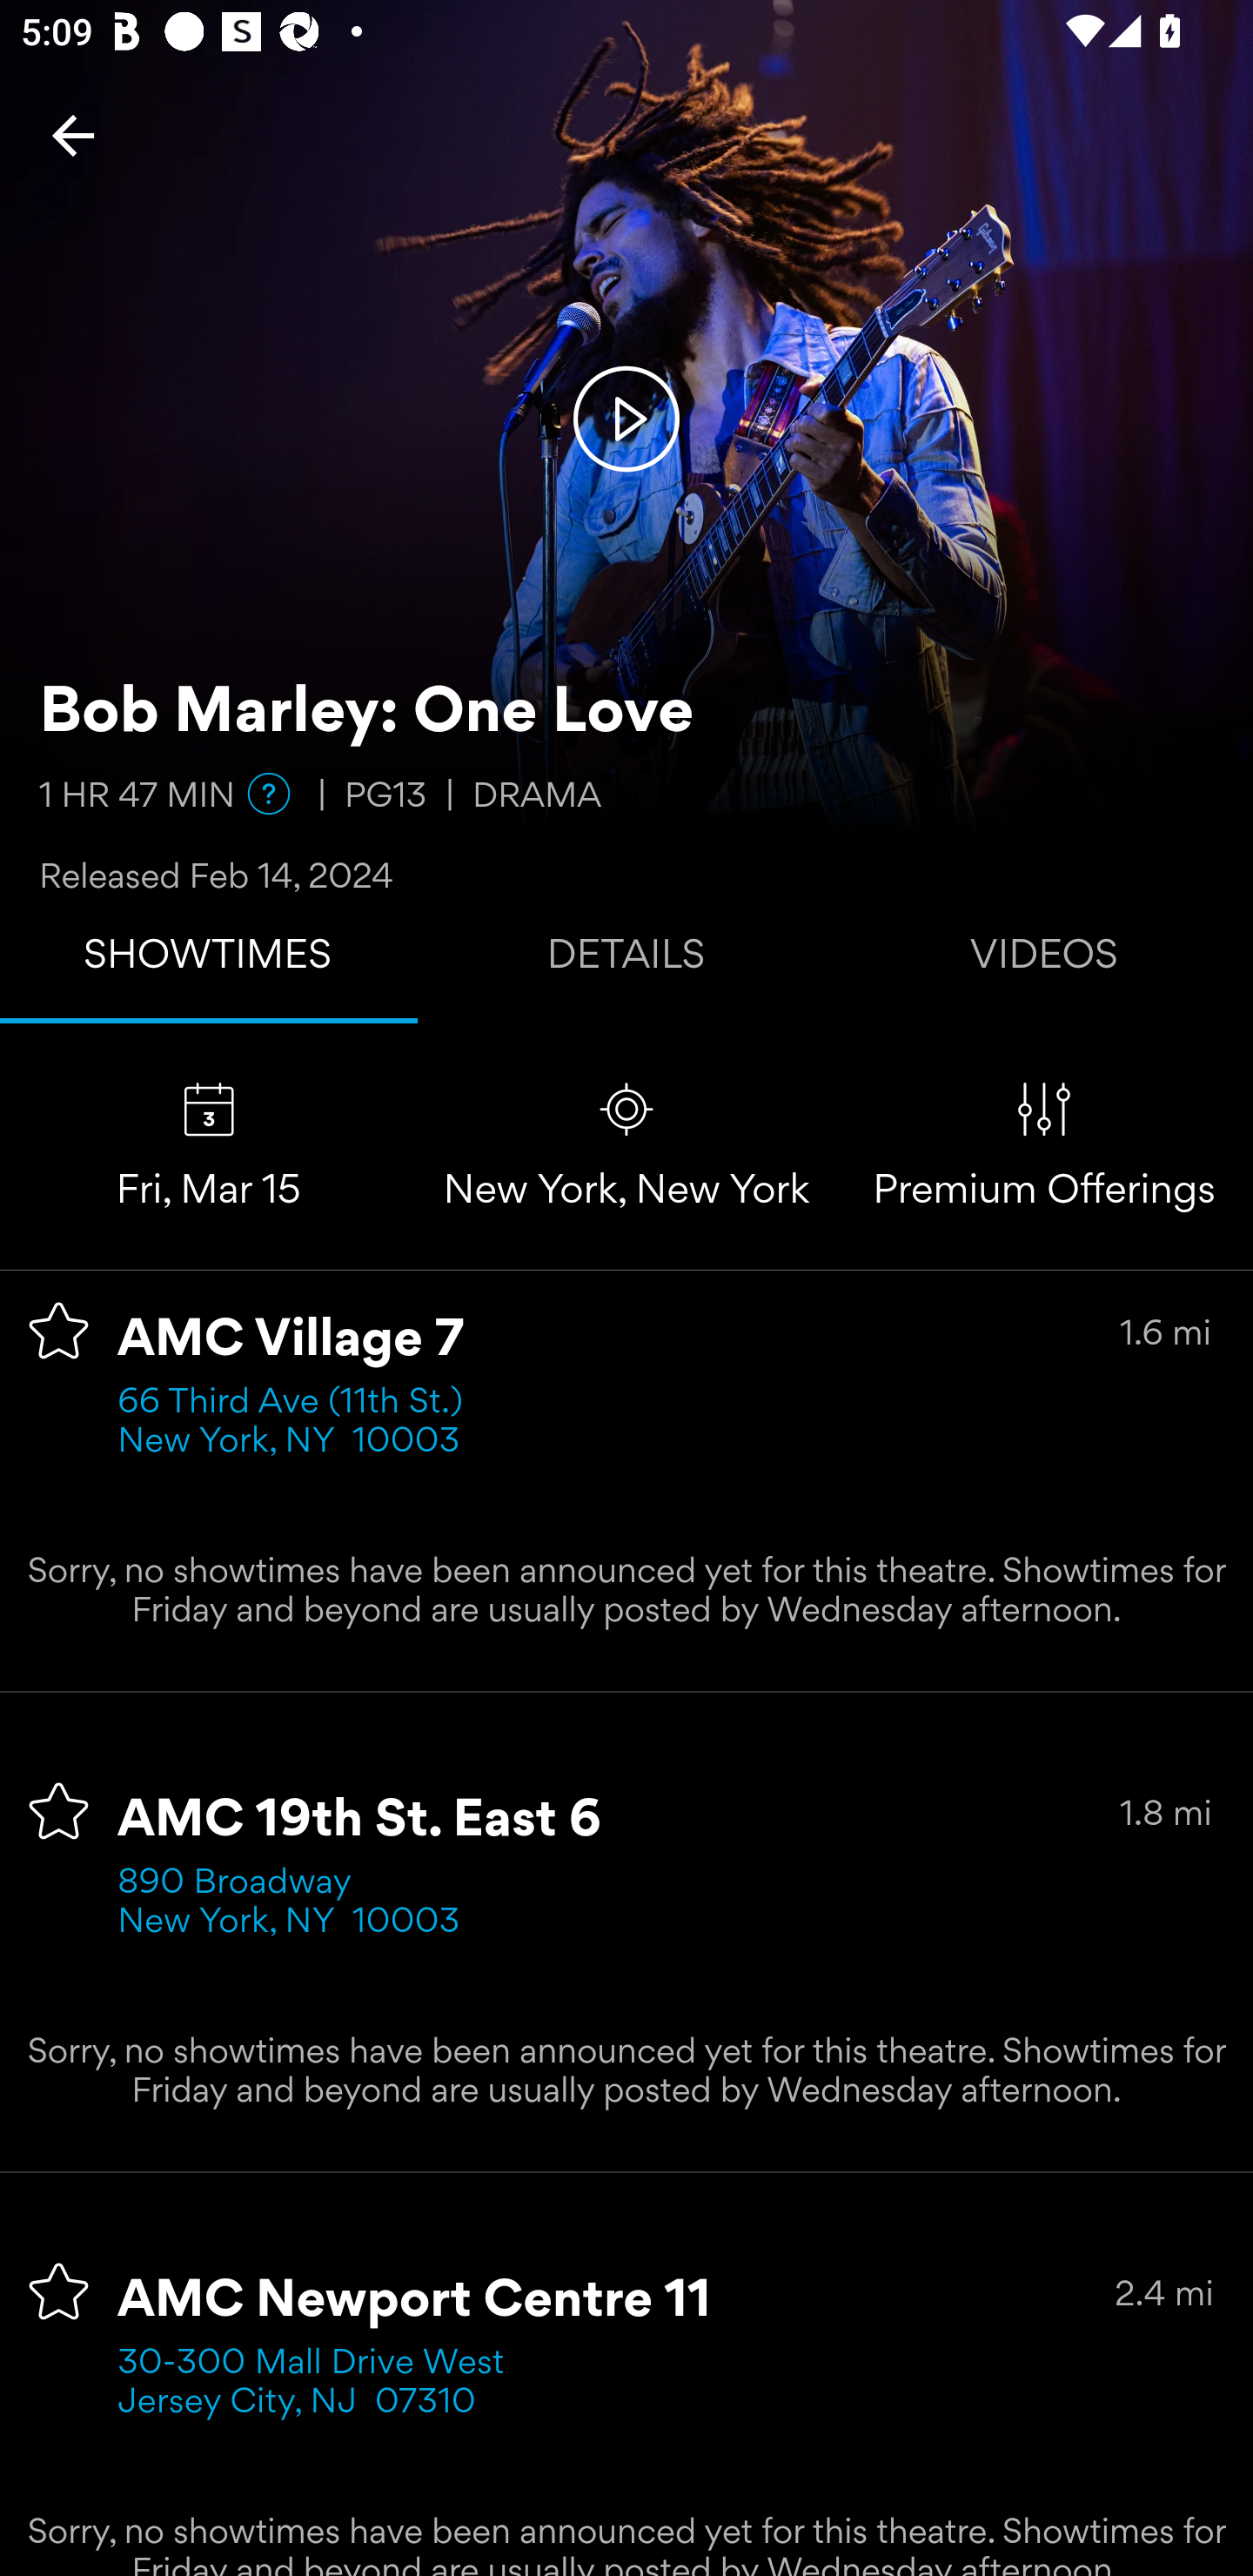 The width and height of the screenshot is (1253, 2576). I want to click on Back, so click(73, 135).